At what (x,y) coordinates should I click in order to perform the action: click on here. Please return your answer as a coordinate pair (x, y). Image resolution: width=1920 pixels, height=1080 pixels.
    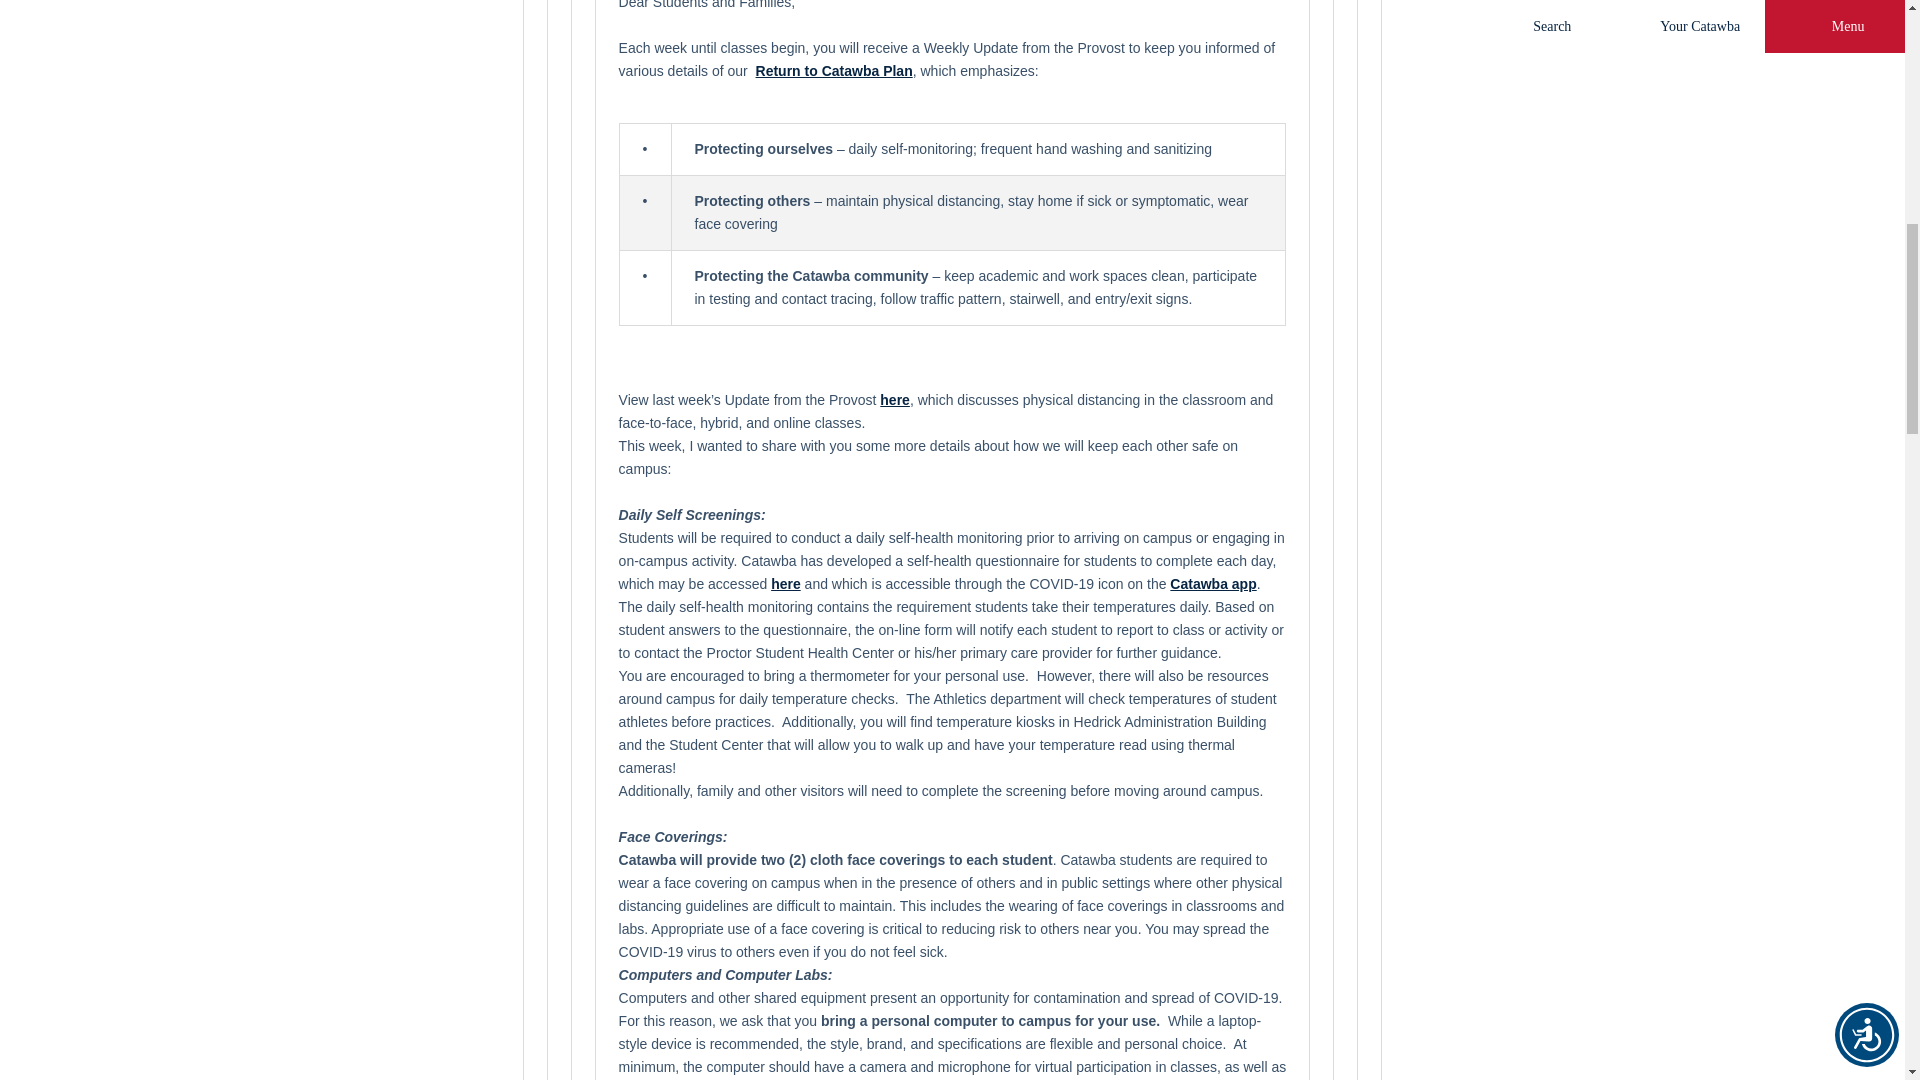
    Looking at the image, I should click on (786, 583).